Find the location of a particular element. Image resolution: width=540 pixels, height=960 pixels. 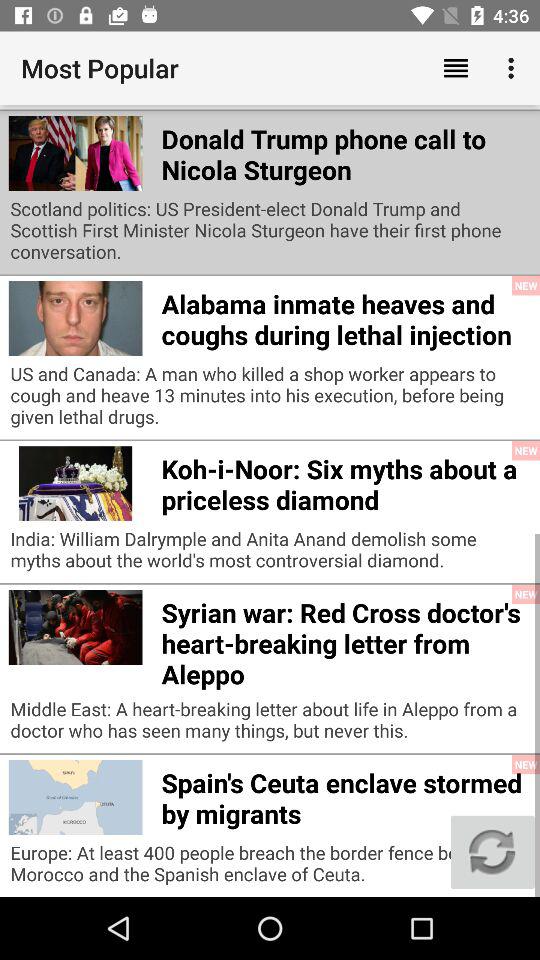

flip until alabama inmate heaves icon is located at coordinates (346, 316).